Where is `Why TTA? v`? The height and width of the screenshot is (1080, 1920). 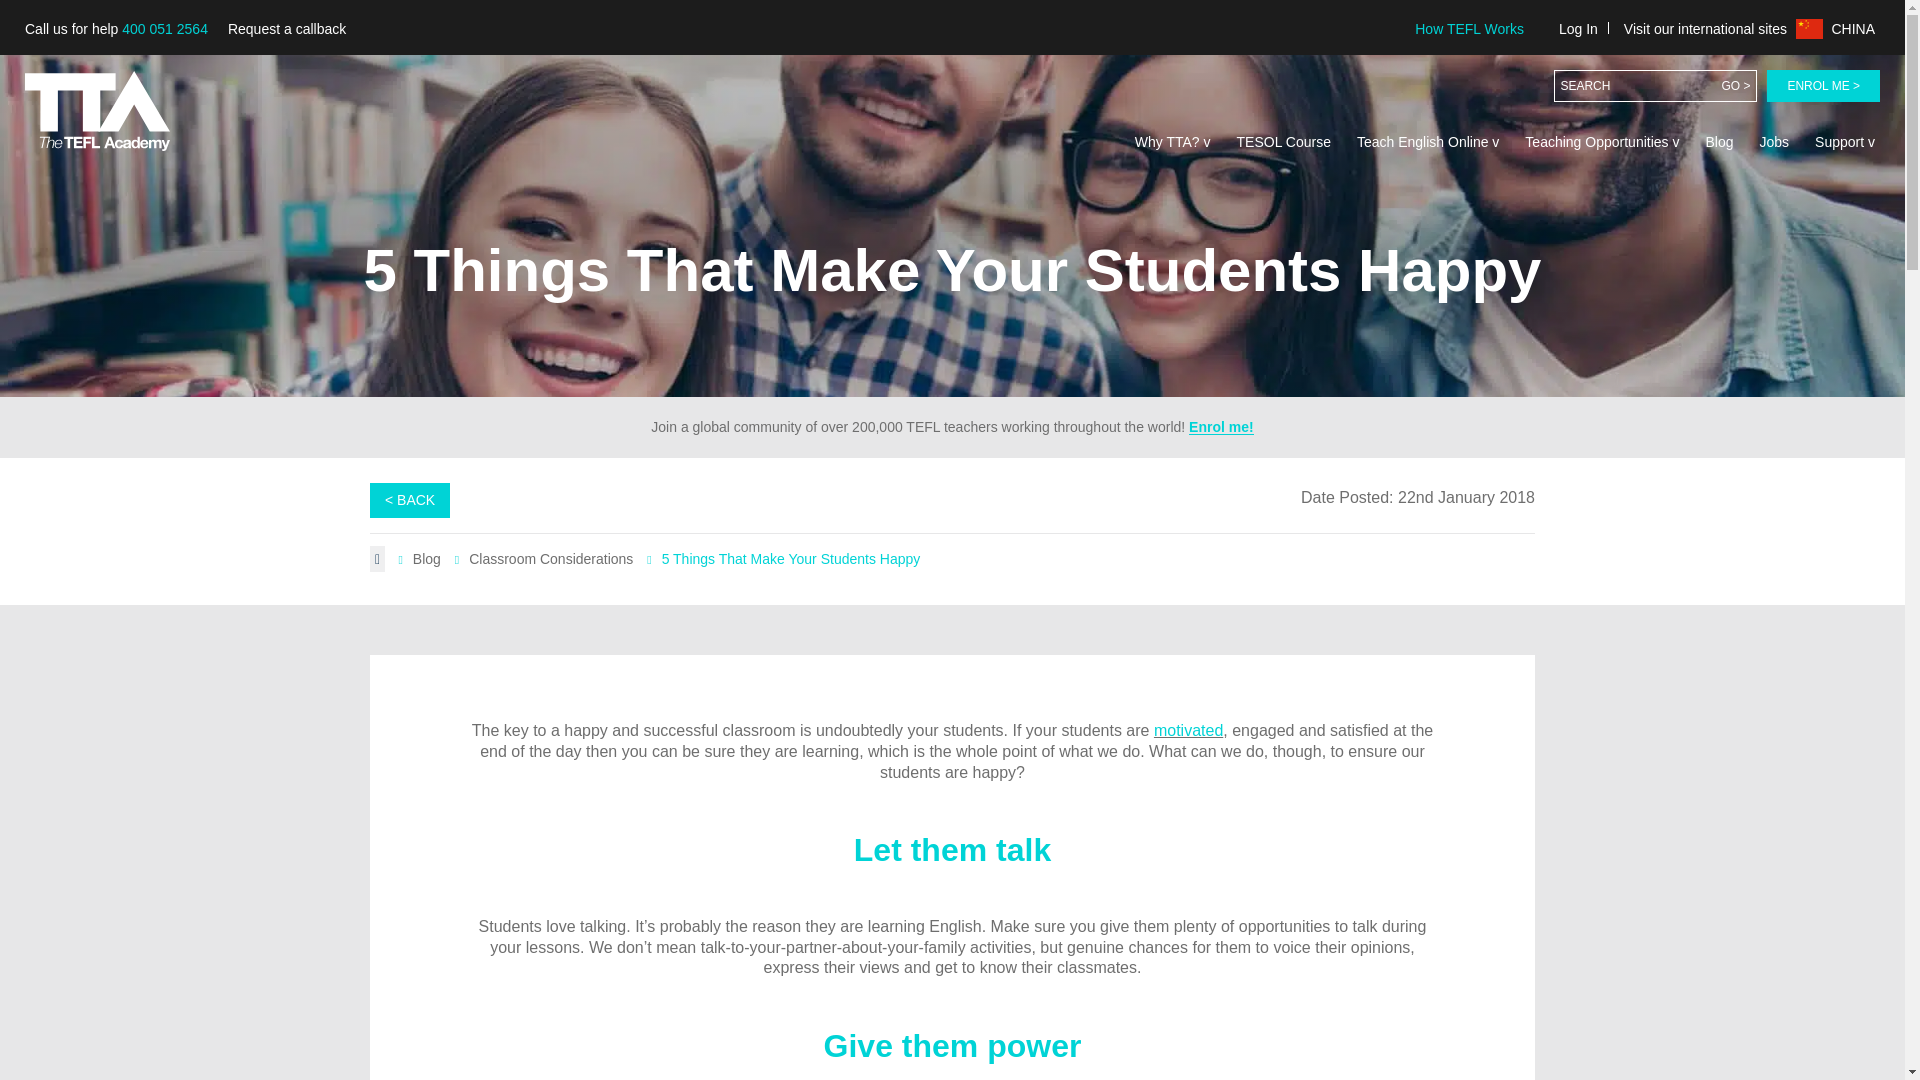 Why TTA? v is located at coordinates (1172, 142).